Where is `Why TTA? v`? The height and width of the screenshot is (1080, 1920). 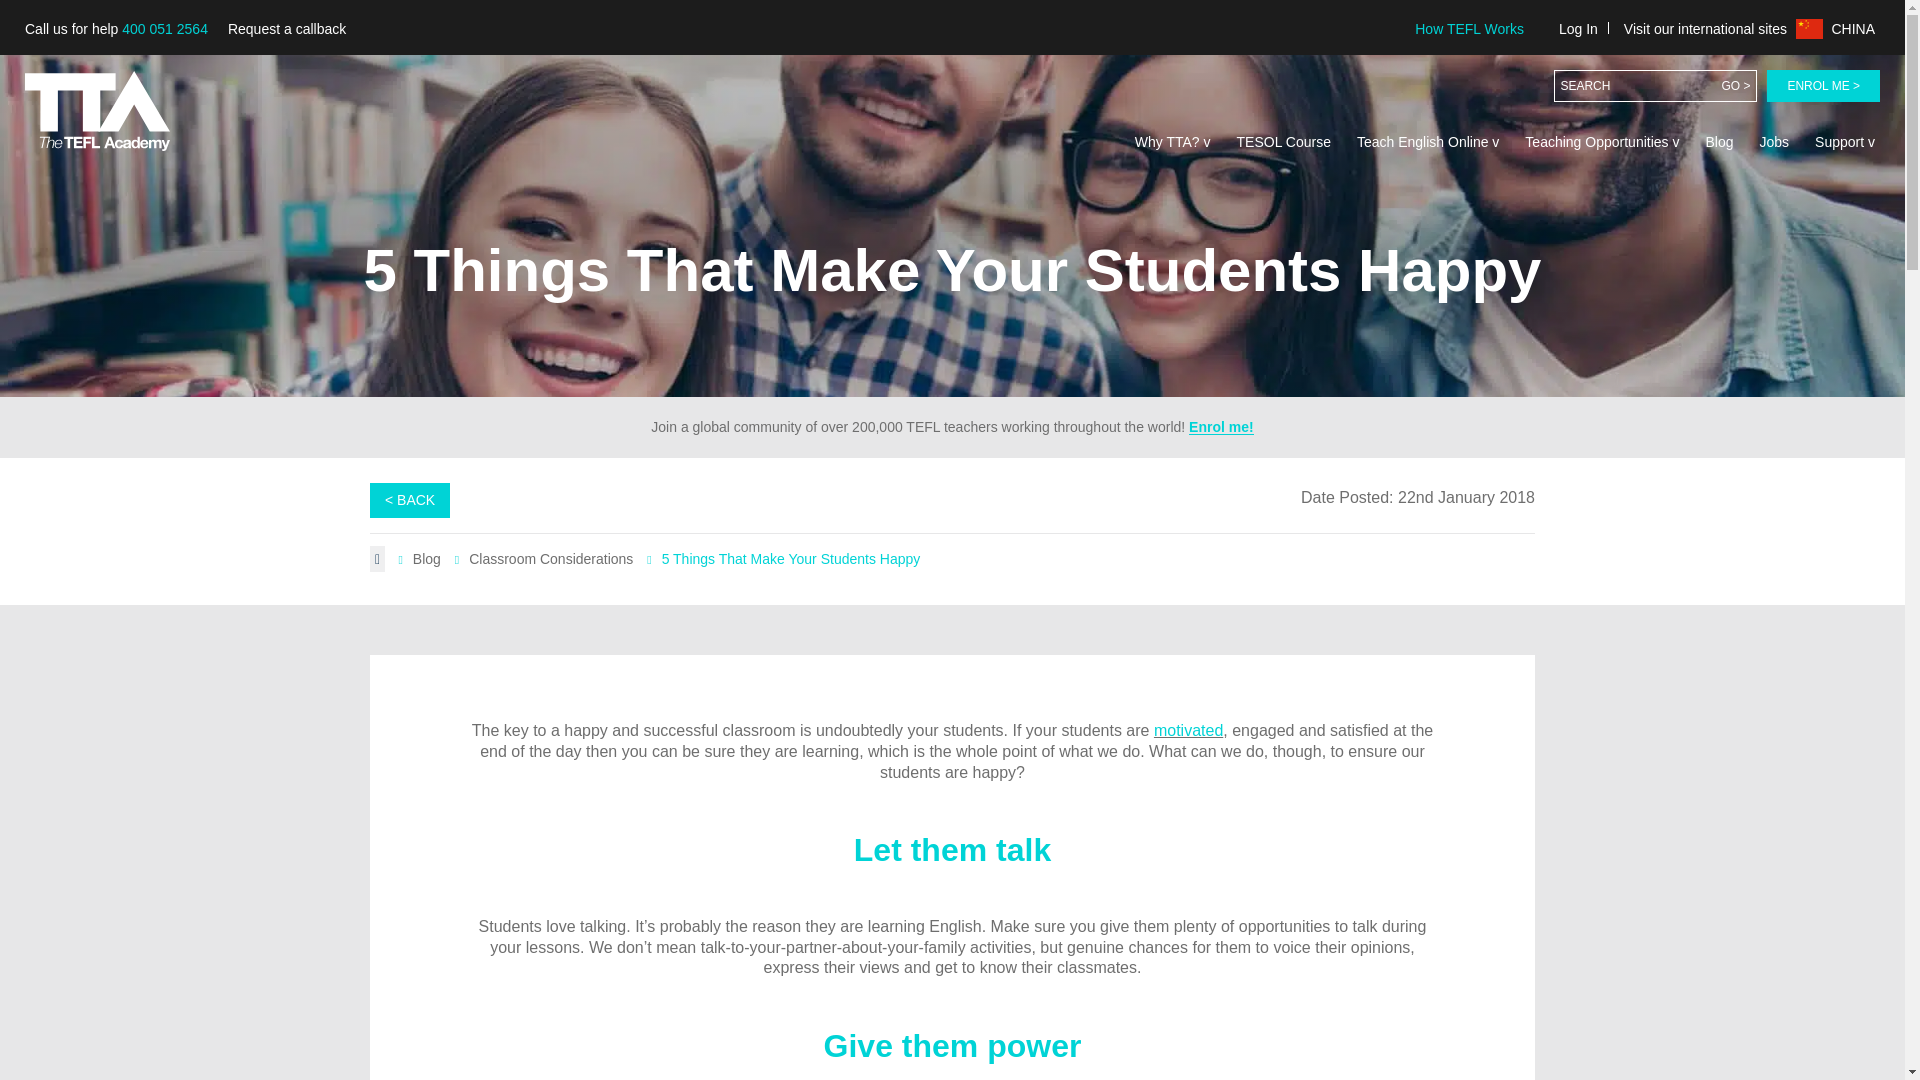 Why TTA? v is located at coordinates (1172, 142).